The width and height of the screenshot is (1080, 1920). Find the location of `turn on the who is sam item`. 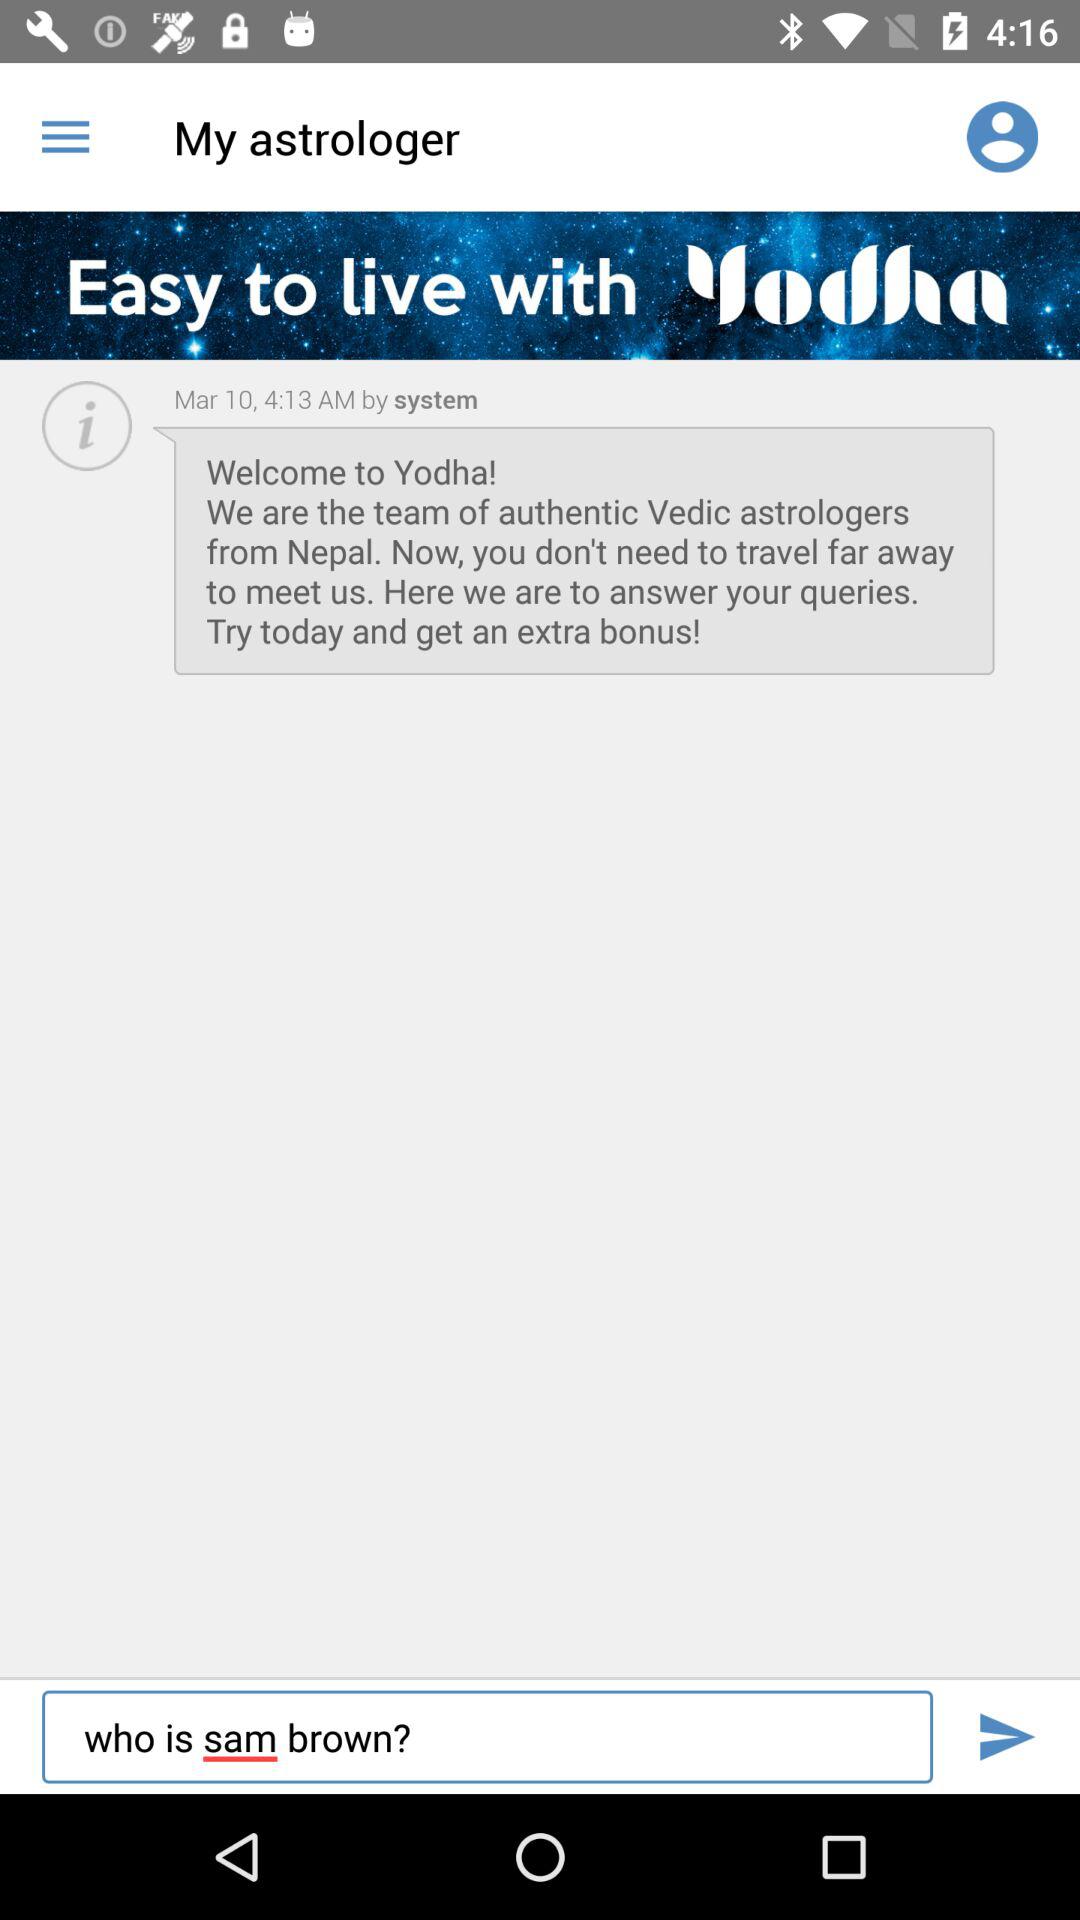

turn on the who is sam item is located at coordinates (487, 1736).